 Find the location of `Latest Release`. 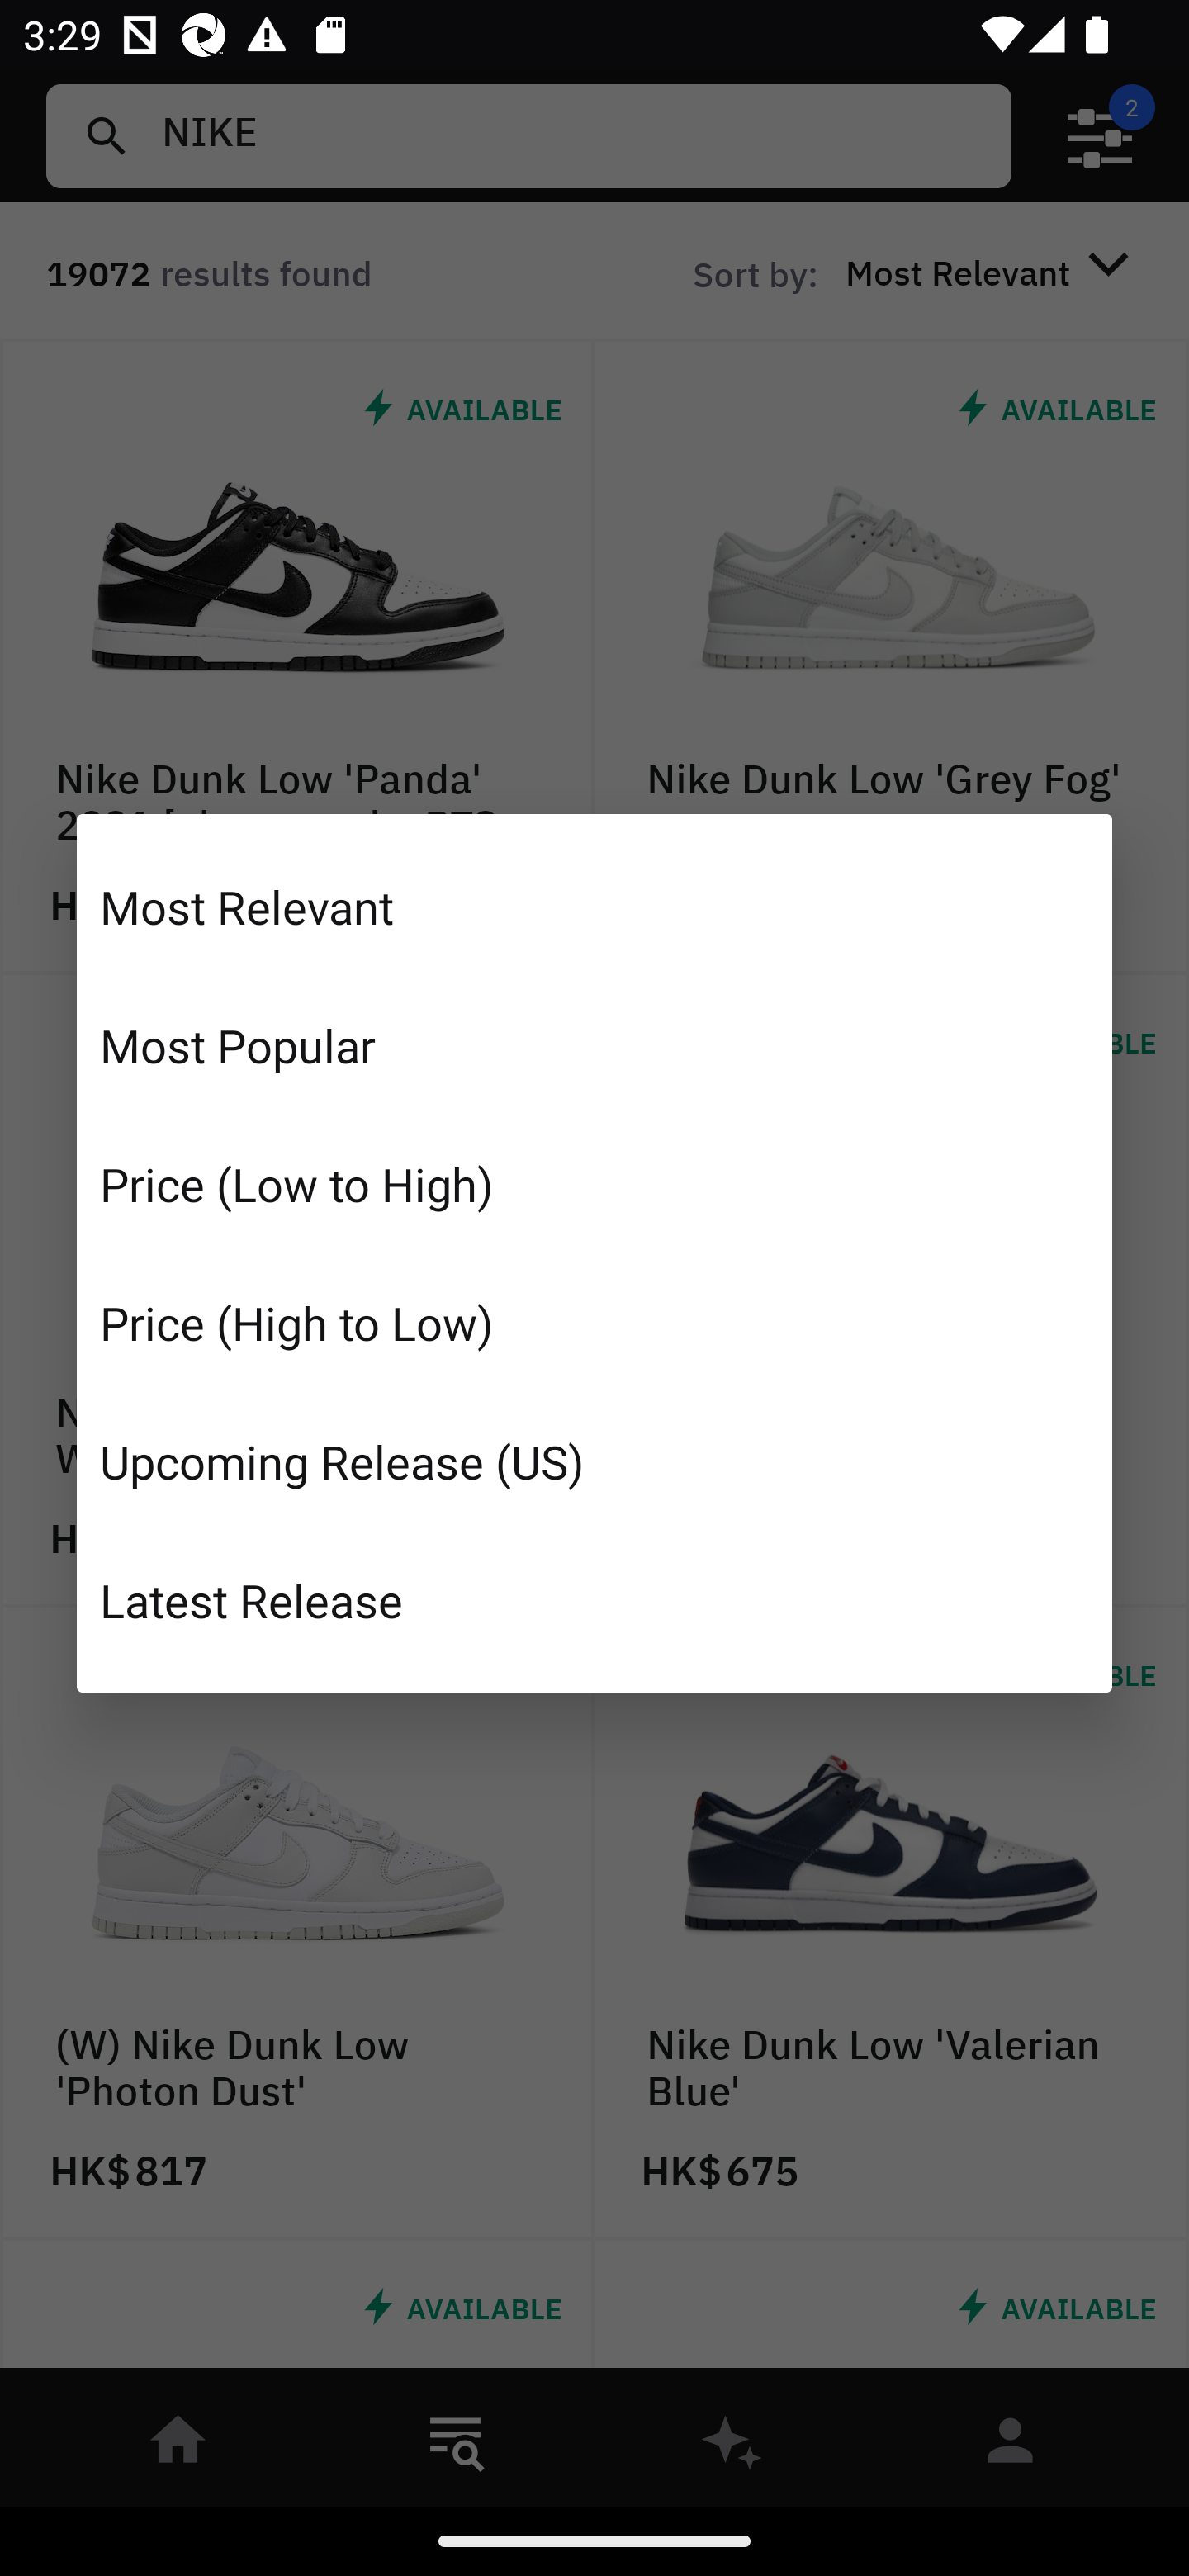

Latest Release is located at coordinates (594, 1599).